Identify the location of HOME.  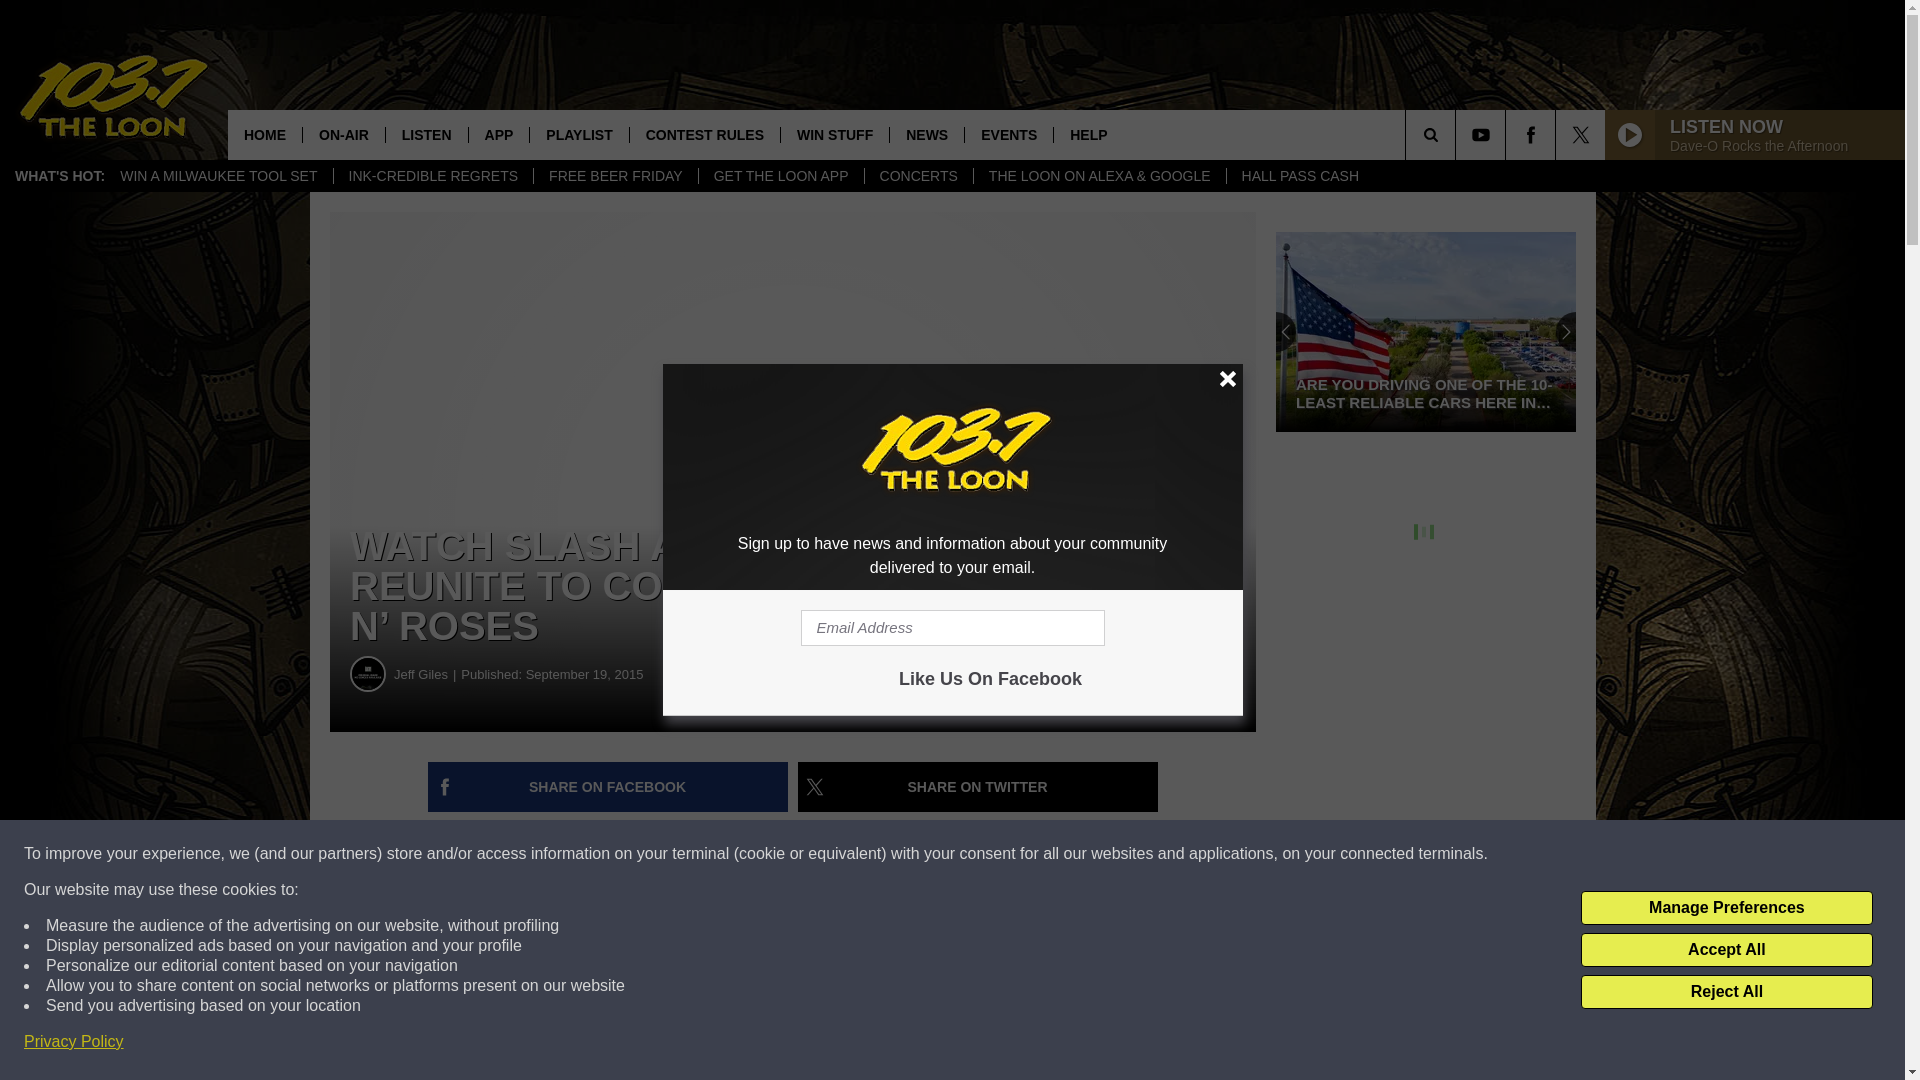
(264, 134).